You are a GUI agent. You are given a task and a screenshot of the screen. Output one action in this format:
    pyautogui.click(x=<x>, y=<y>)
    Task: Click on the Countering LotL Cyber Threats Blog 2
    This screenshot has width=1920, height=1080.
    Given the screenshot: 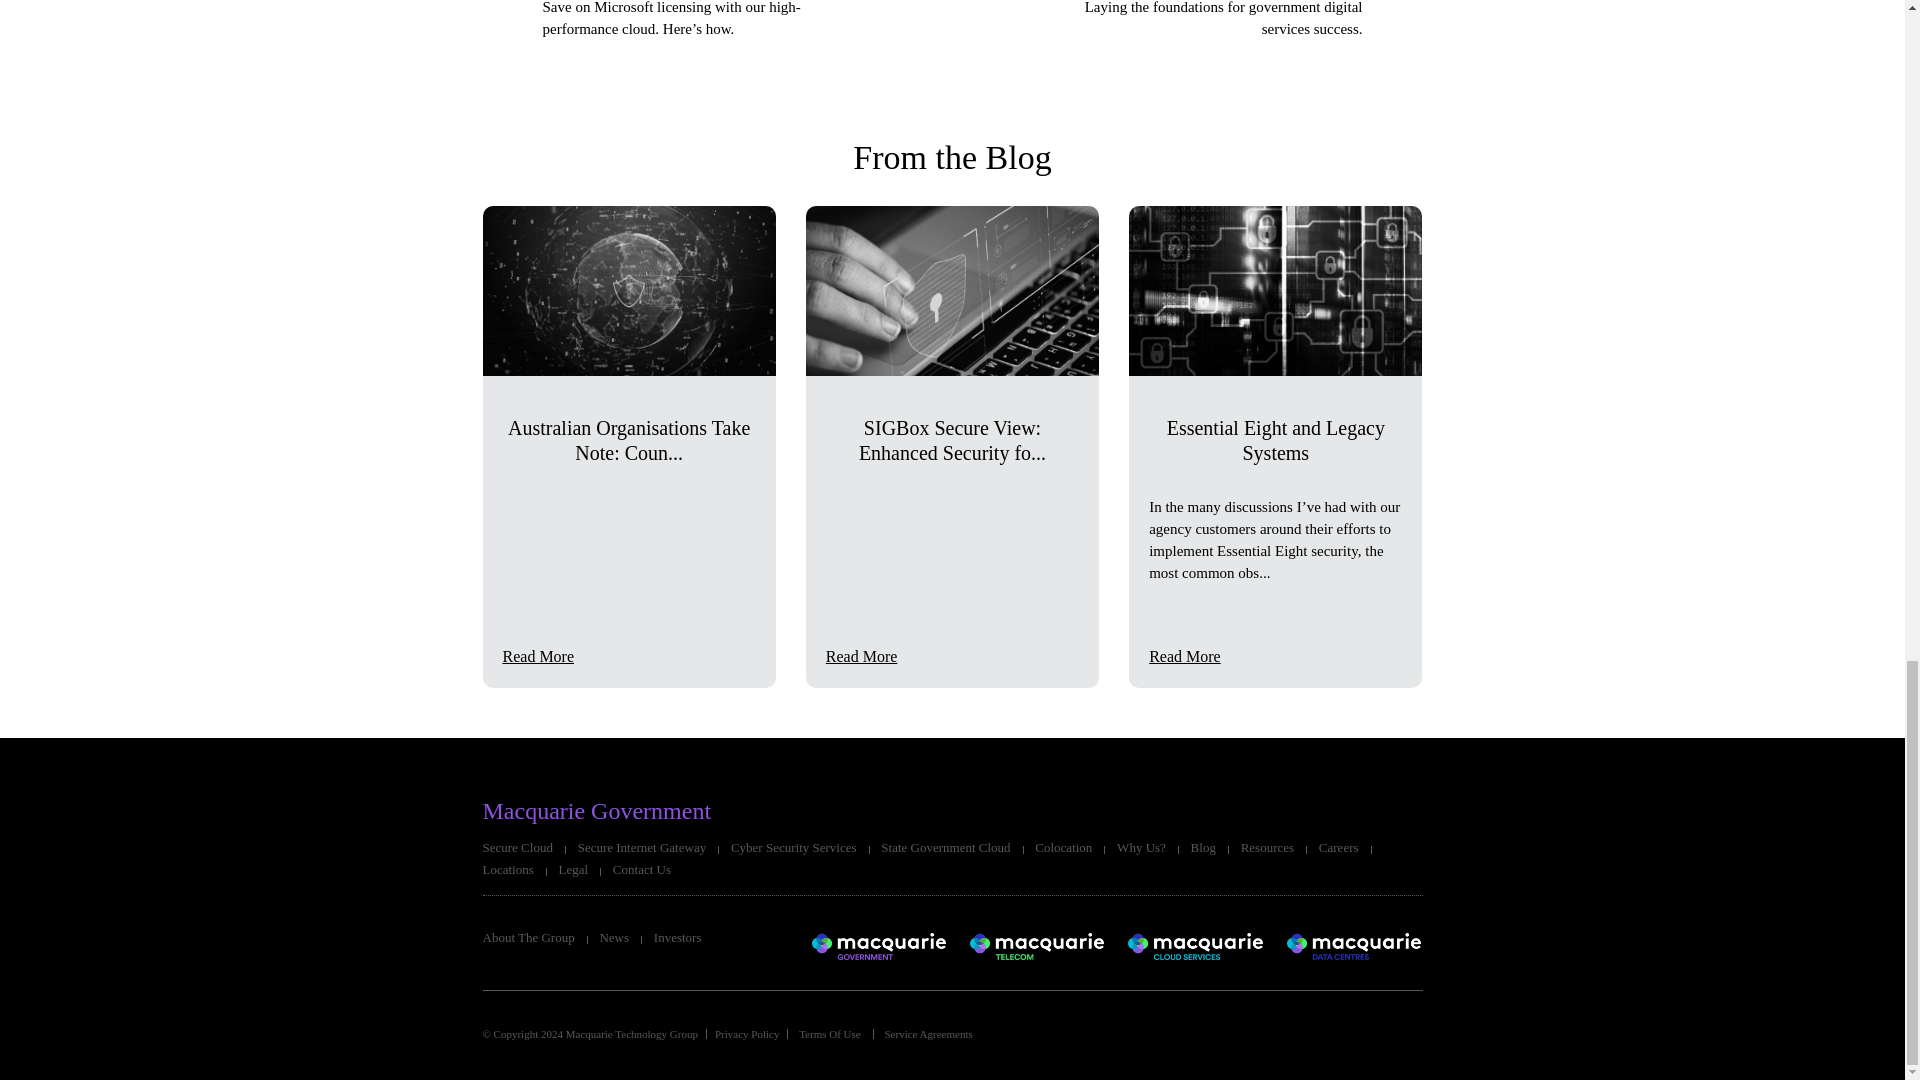 What is the action you would take?
    pyautogui.click(x=628, y=290)
    